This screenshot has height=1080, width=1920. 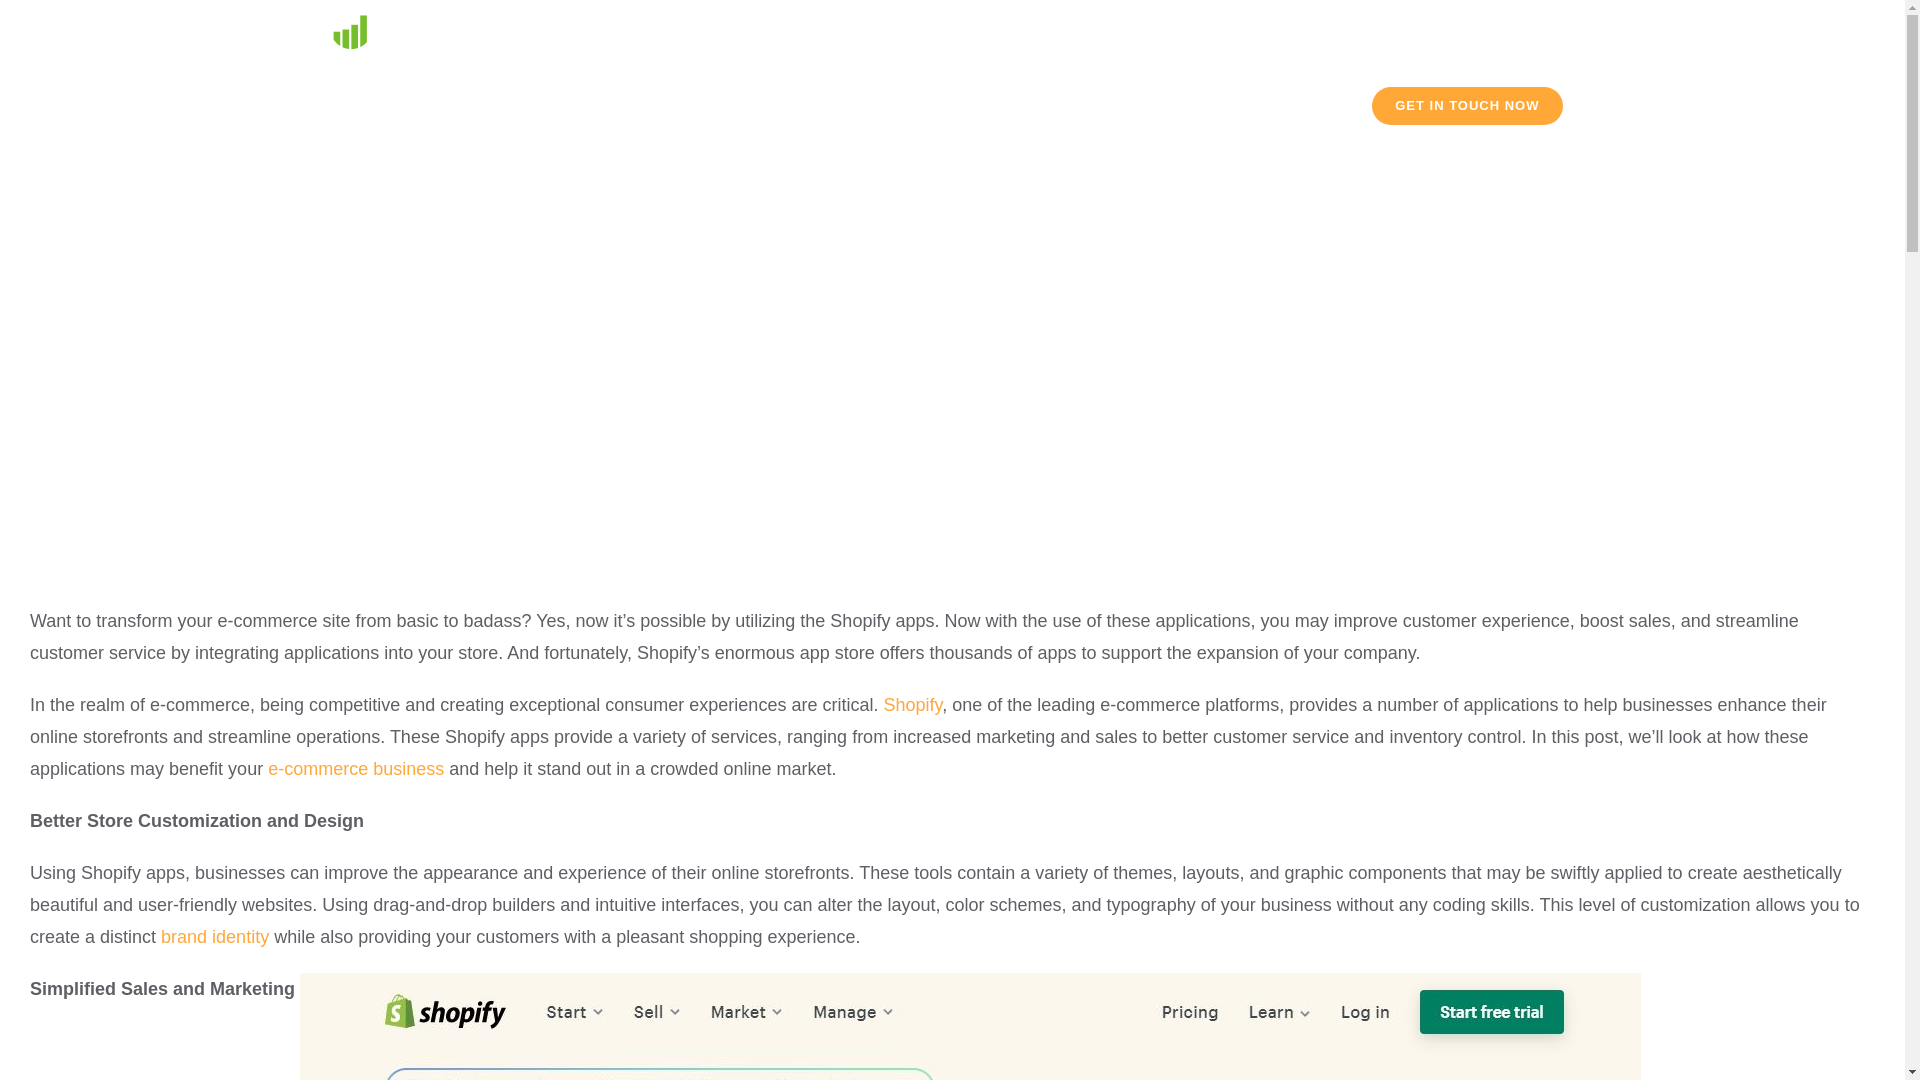 What do you see at coordinates (1010, 106) in the screenshot?
I see `Paid Marketing` at bounding box center [1010, 106].